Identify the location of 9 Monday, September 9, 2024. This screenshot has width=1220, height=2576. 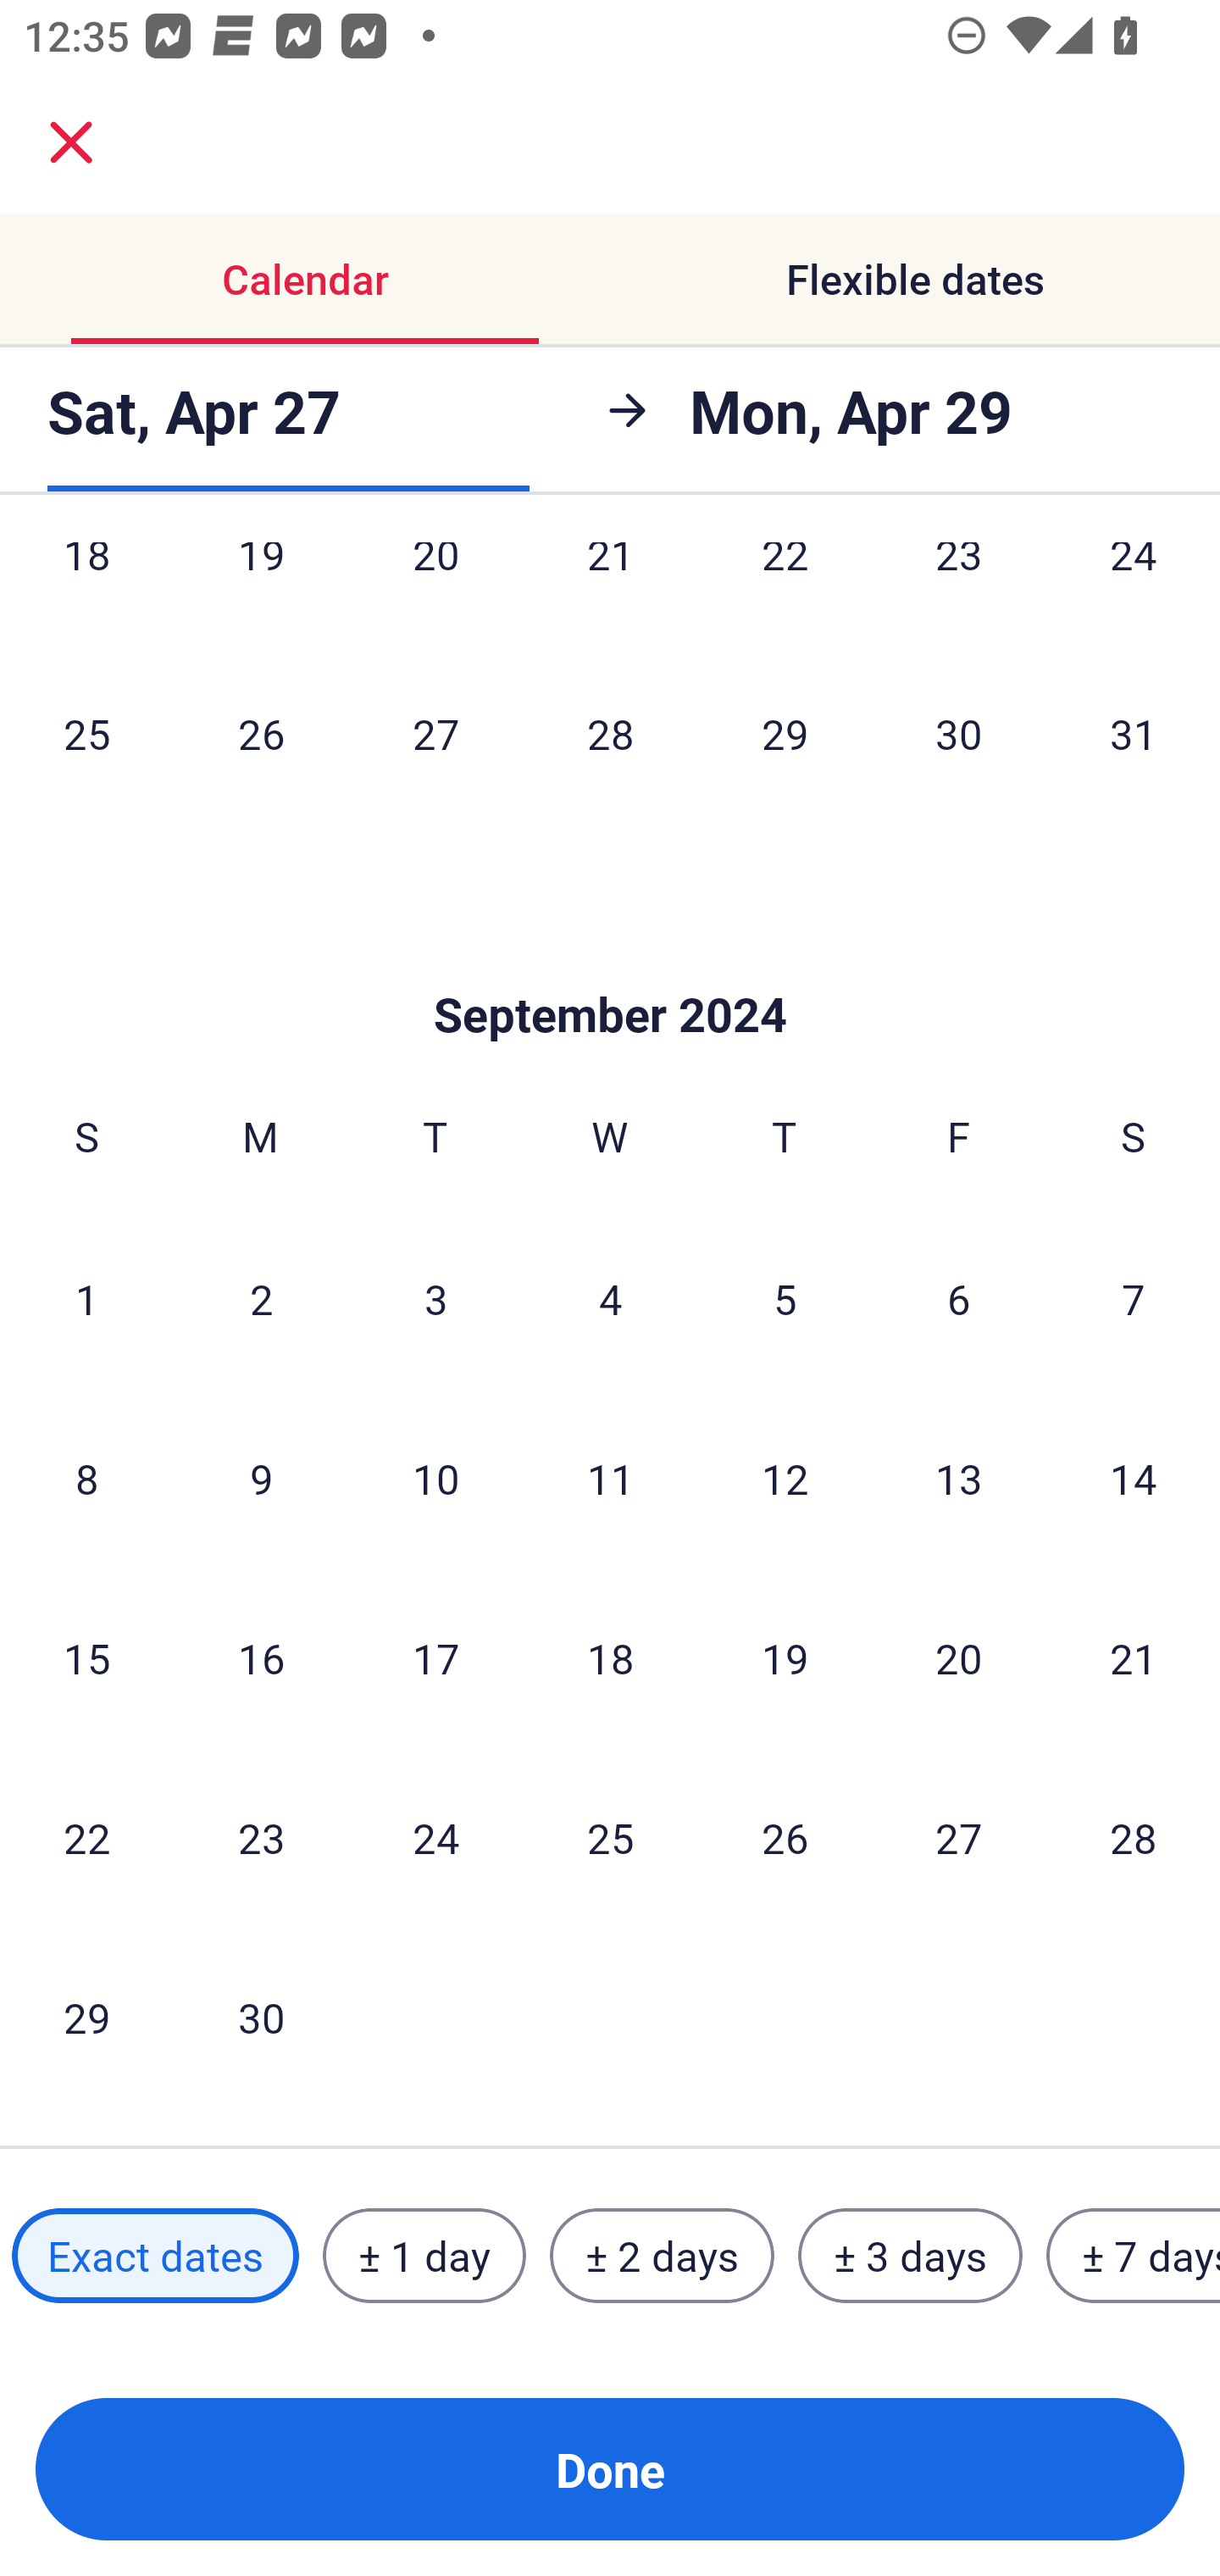
(261, 1478).